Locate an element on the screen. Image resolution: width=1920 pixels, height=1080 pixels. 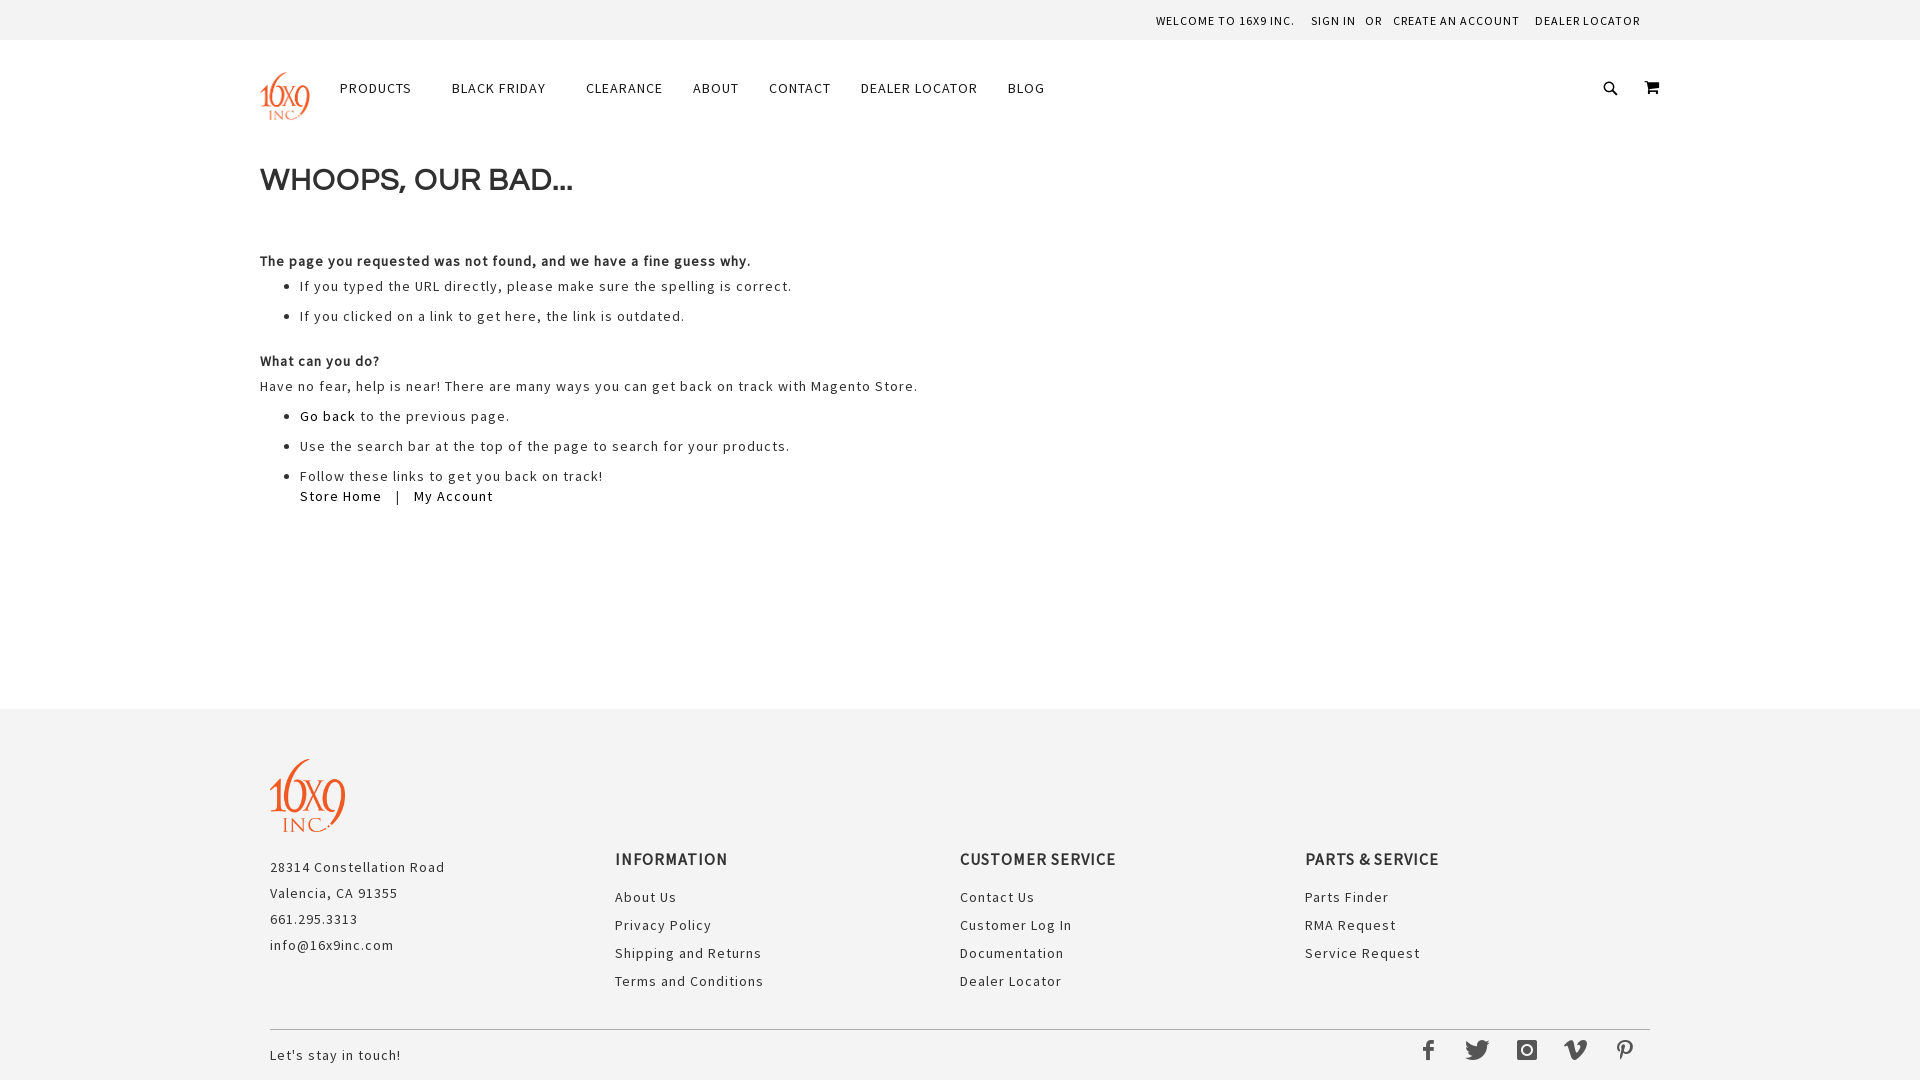
Customer Log In is located at coordinates (1016, 925).